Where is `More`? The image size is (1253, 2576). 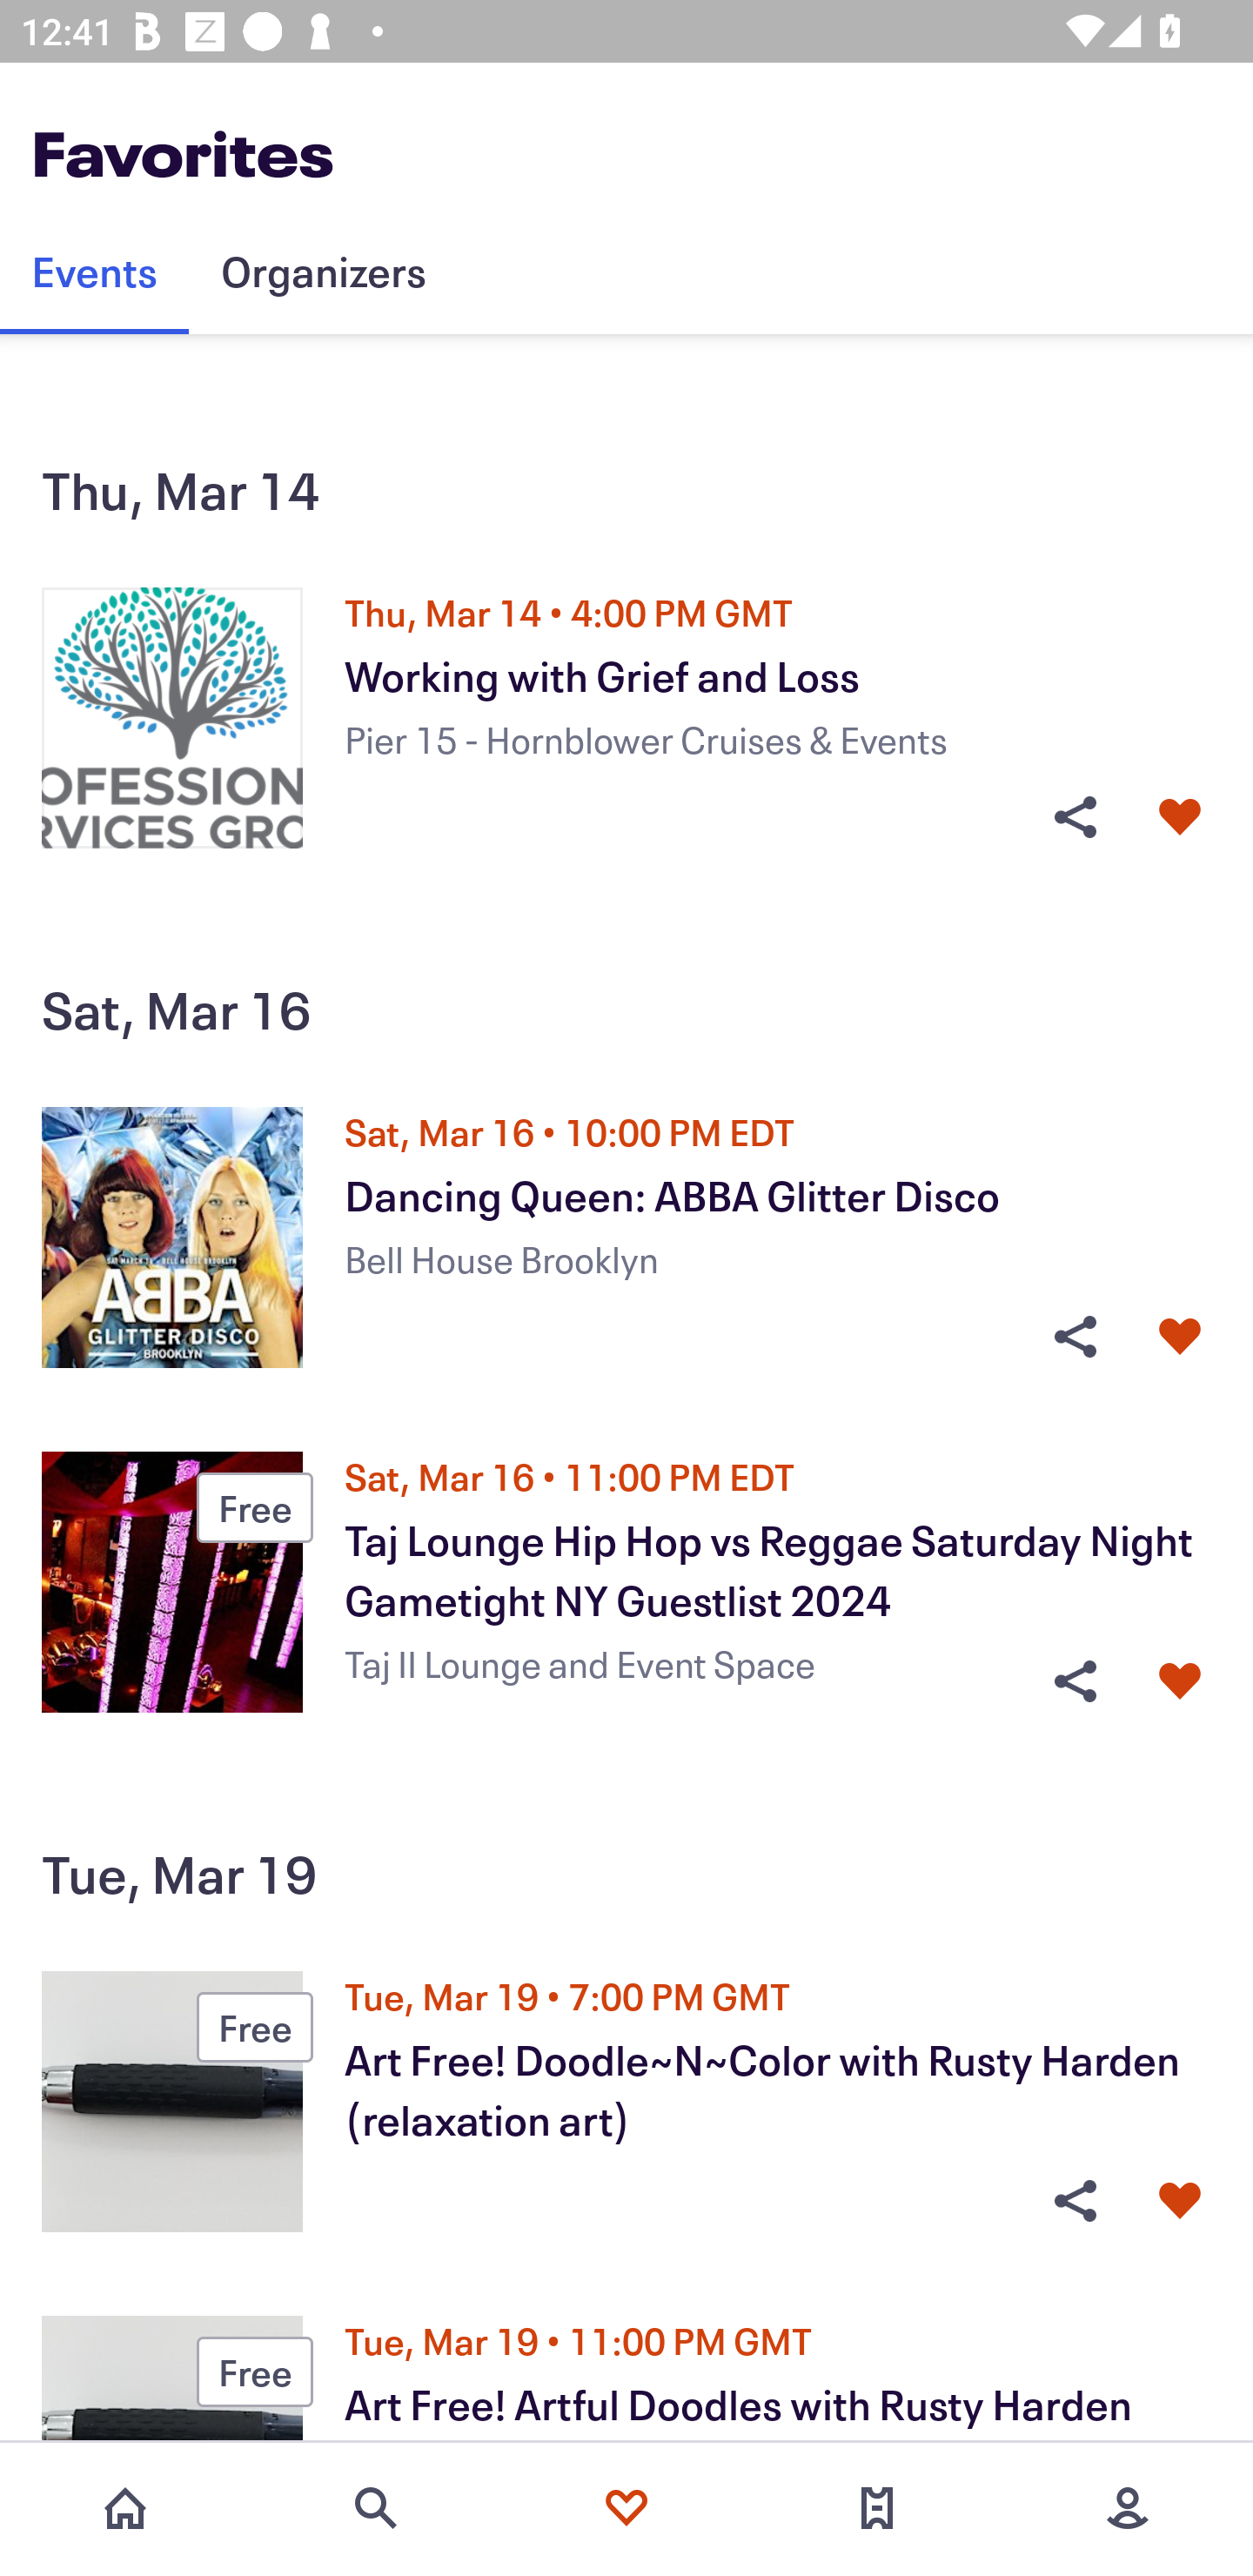
More is located at coordinates (1128, 2508).